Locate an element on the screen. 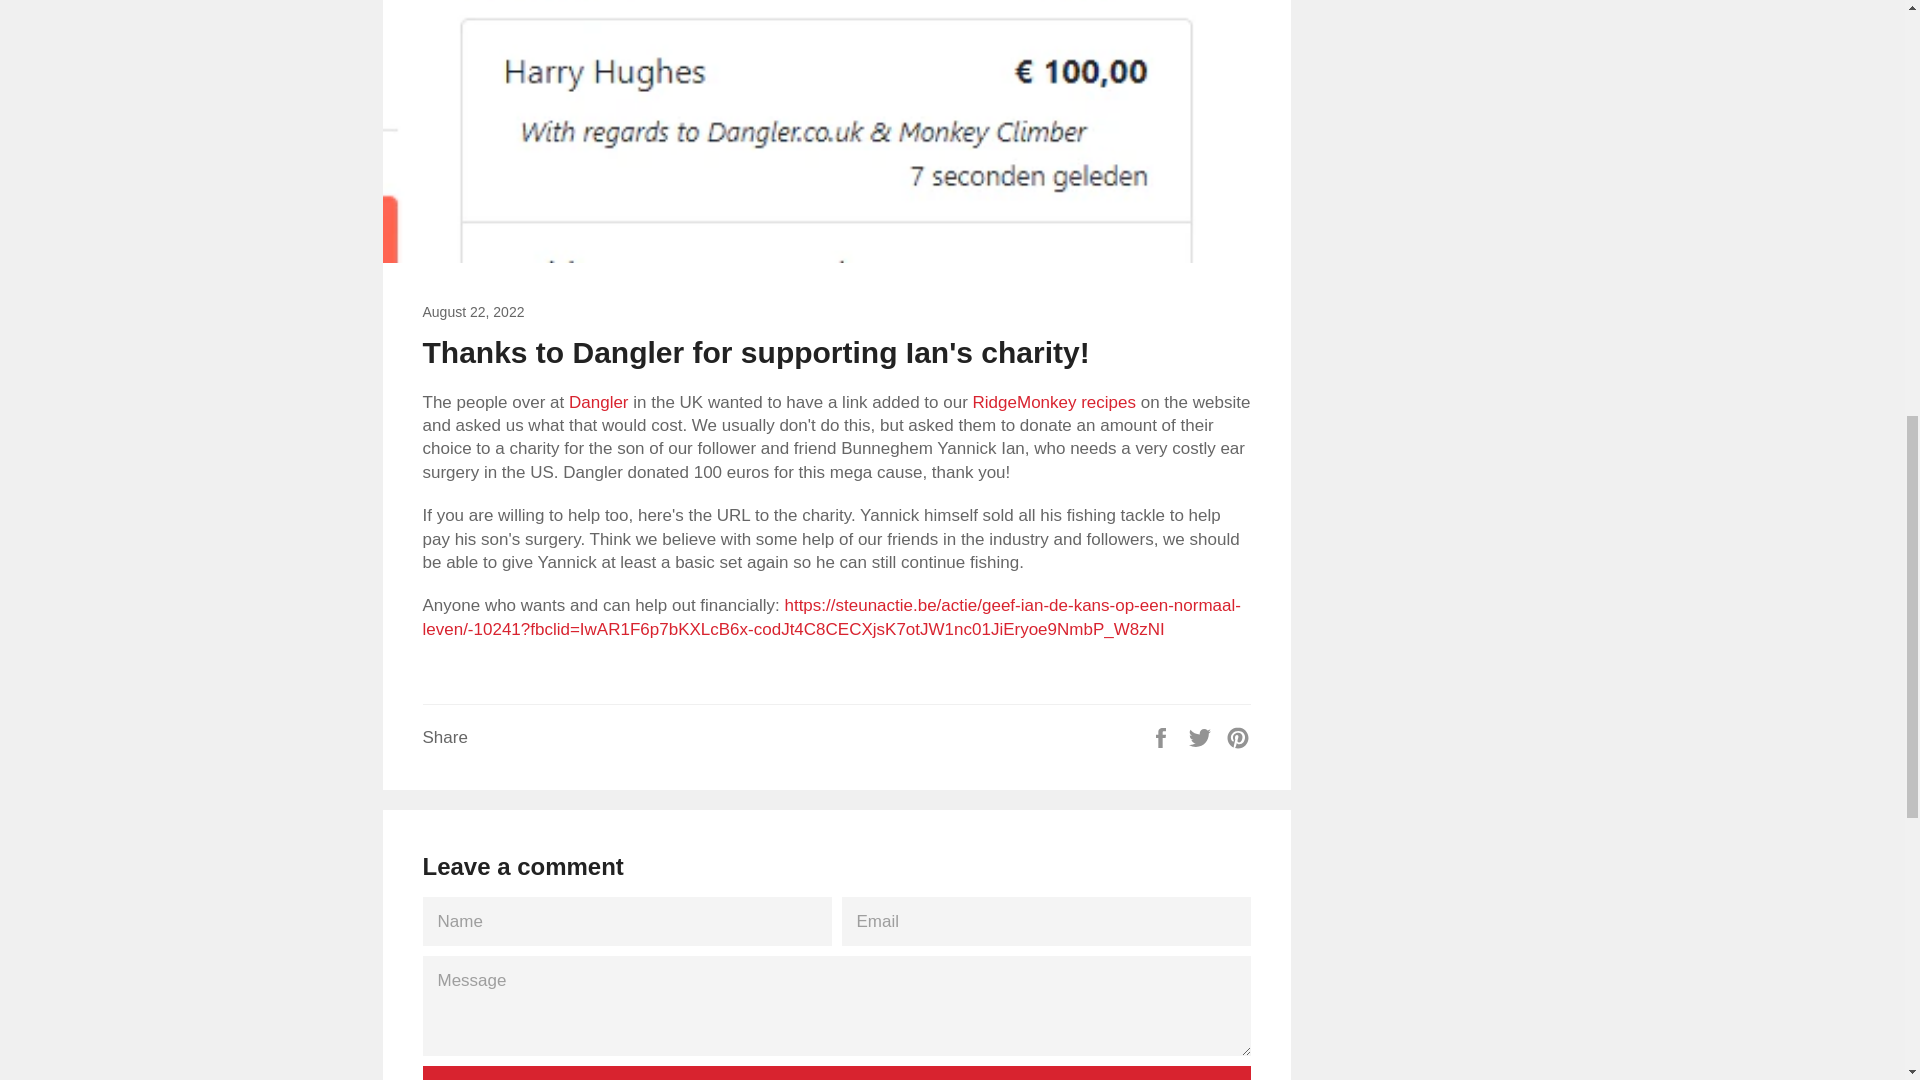 The image size is (1920, 1080). Post comment is located at coordinates (836, 1072).